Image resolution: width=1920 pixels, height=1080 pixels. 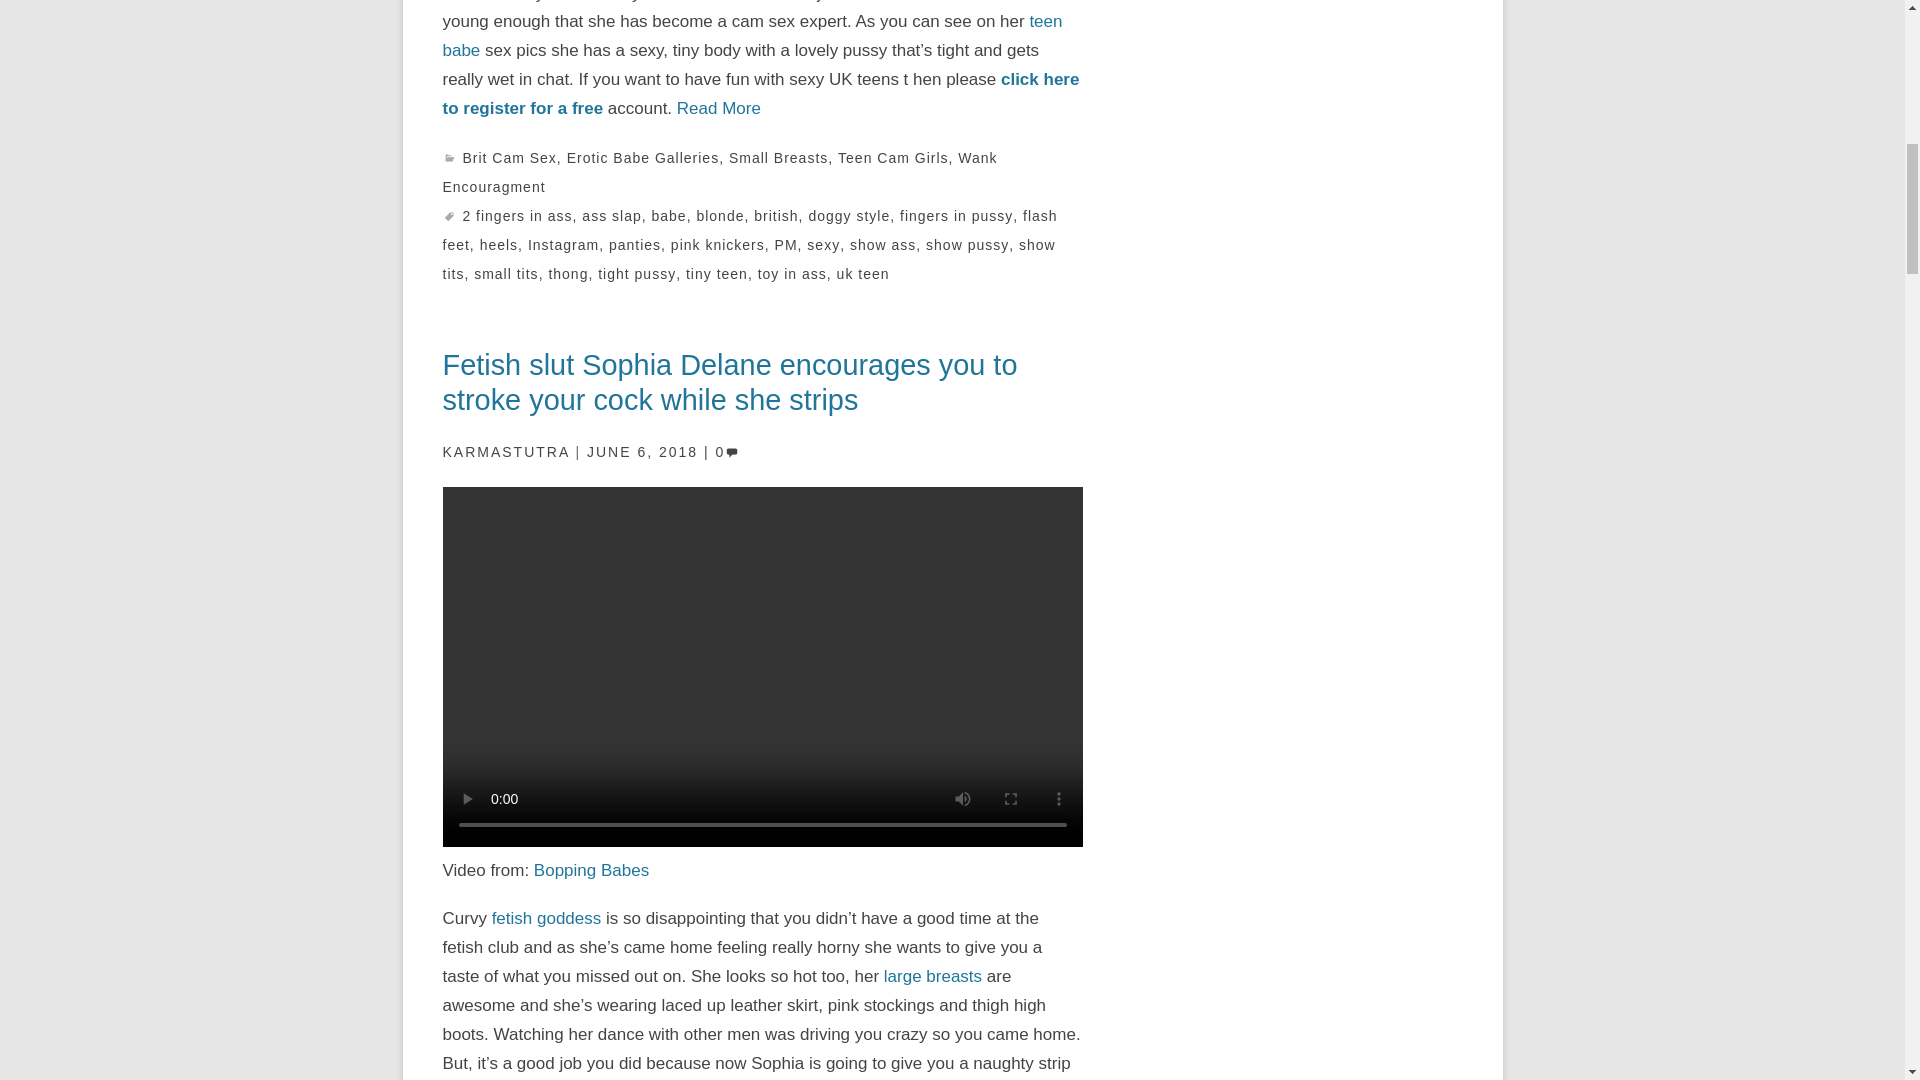 I want to click on small tits, so click(x=506, y=273).